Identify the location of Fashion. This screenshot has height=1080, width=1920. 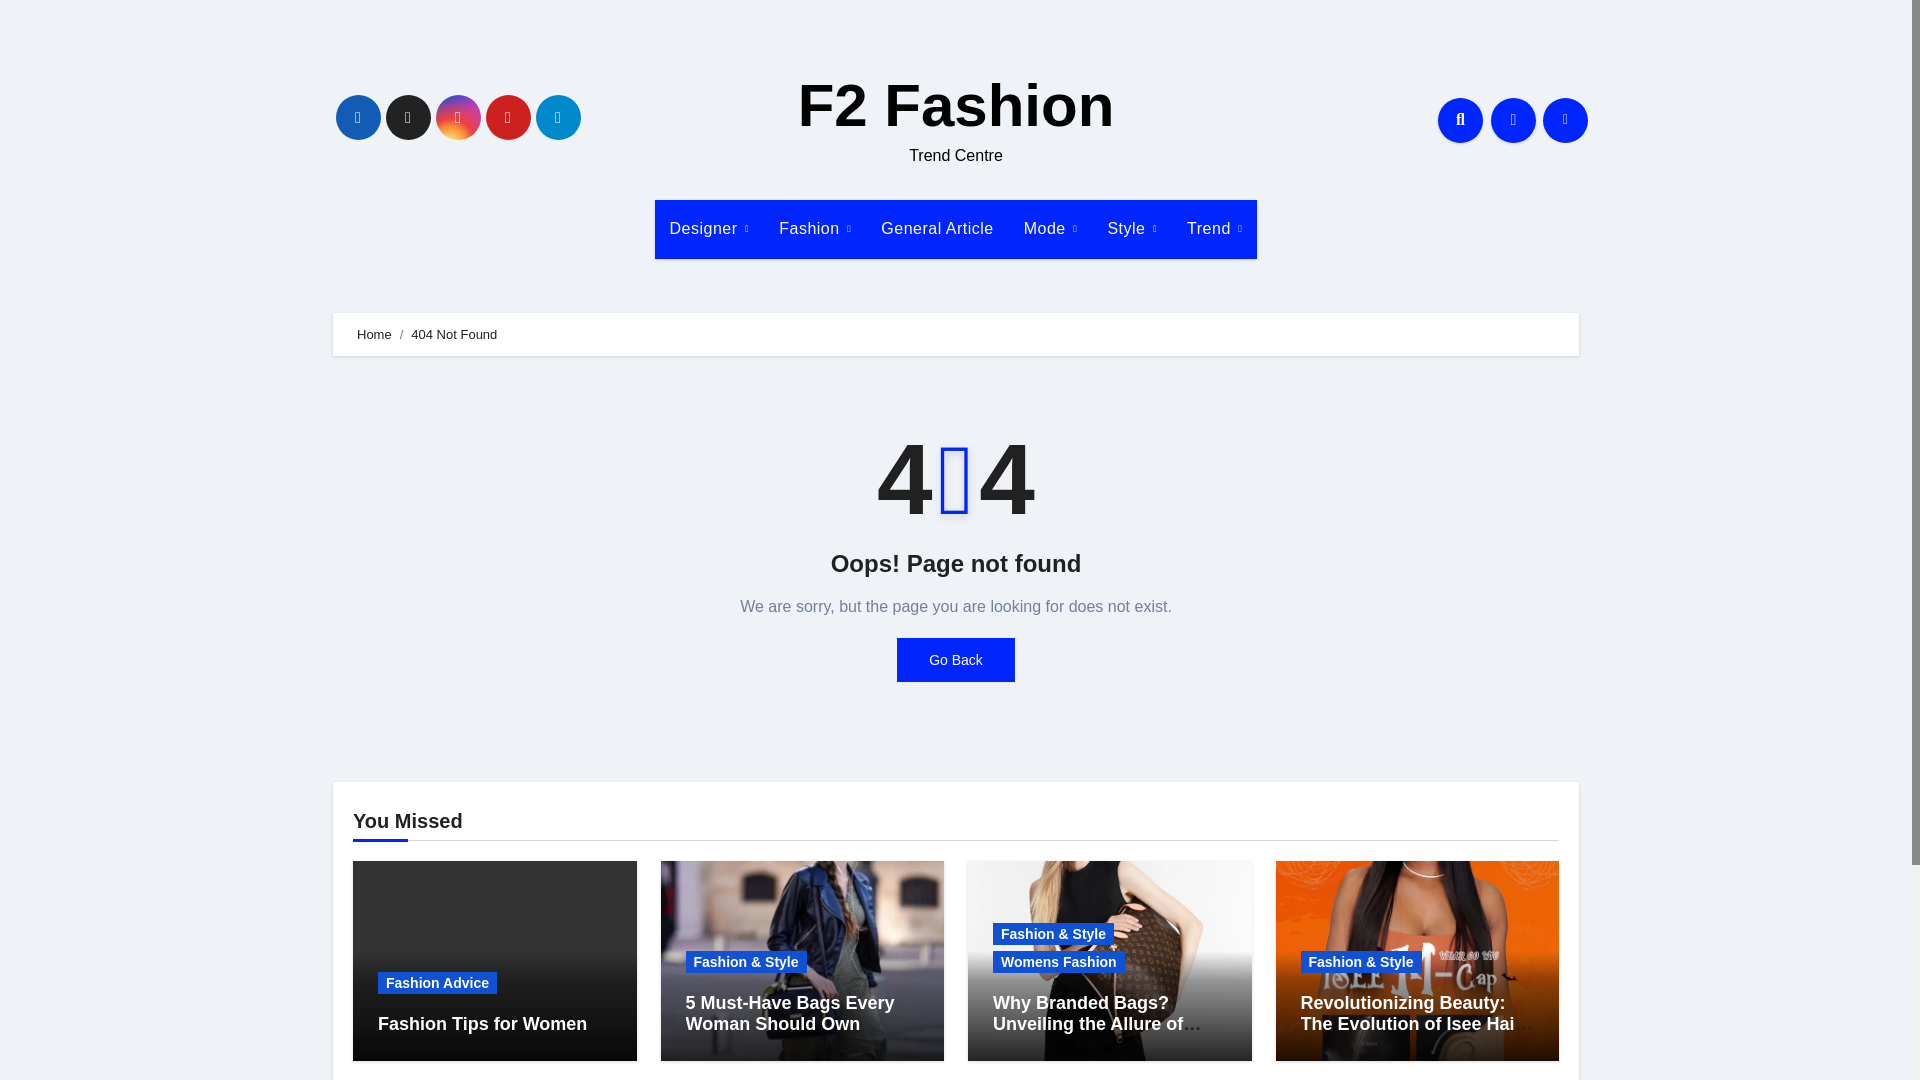
(814, 228).